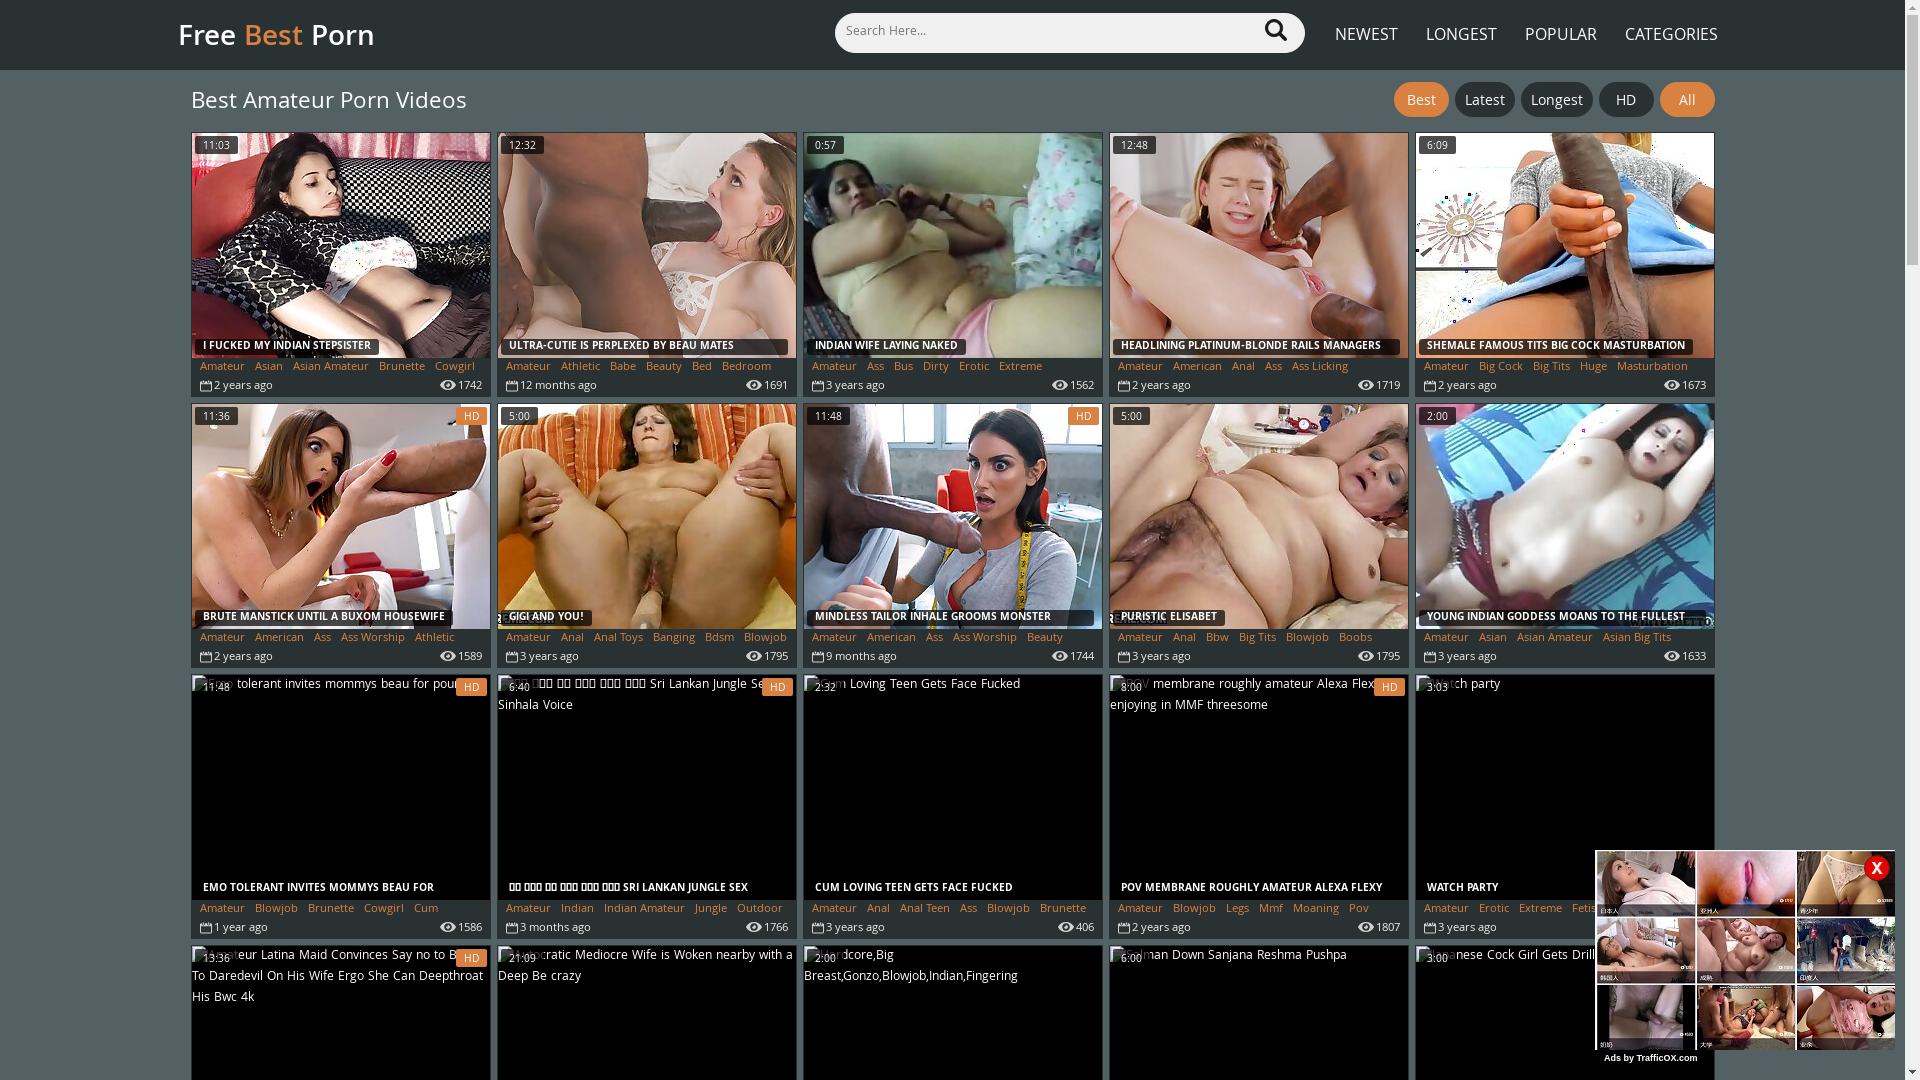 This screenshot has width=1920, height=1080. I want to click on Anal, so click(572, 638).